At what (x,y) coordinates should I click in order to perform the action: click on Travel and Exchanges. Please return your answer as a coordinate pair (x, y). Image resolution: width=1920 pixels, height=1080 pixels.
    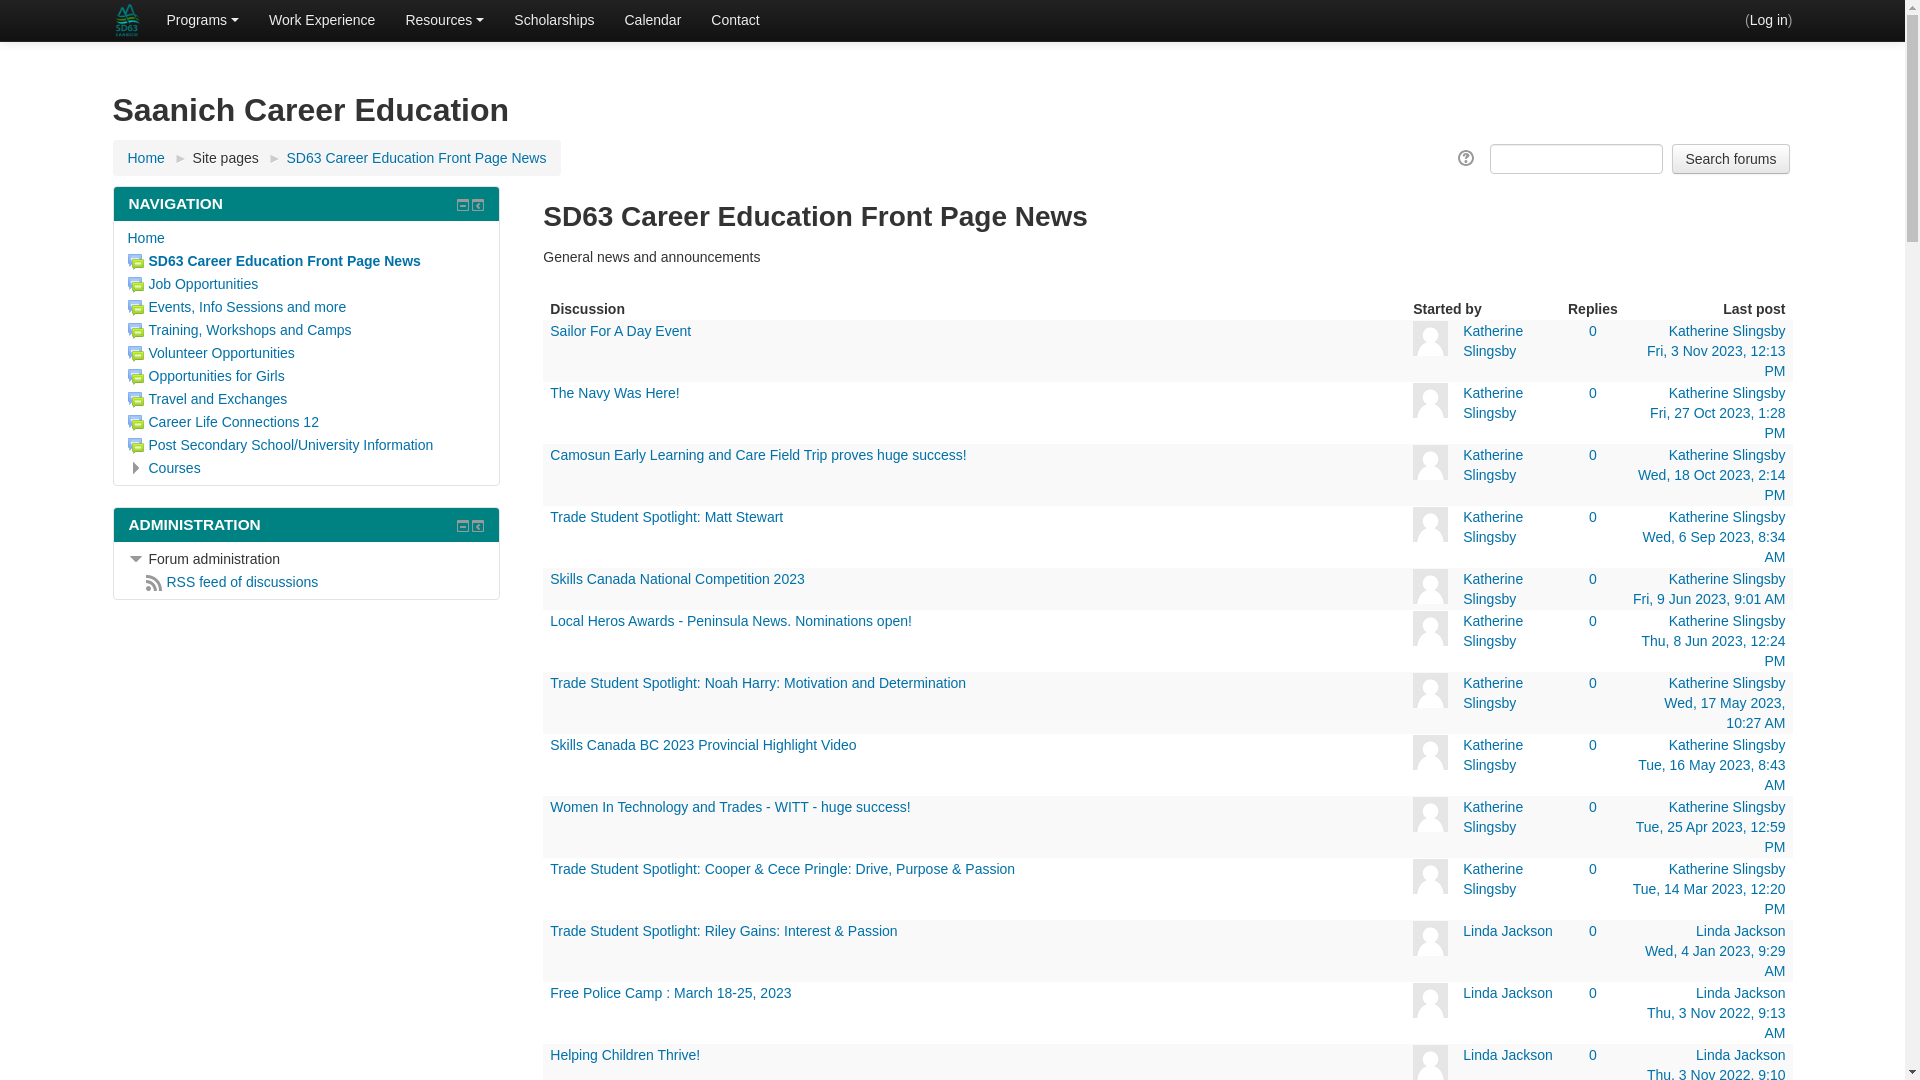
    Looking at the image, I should click on (208, 399).